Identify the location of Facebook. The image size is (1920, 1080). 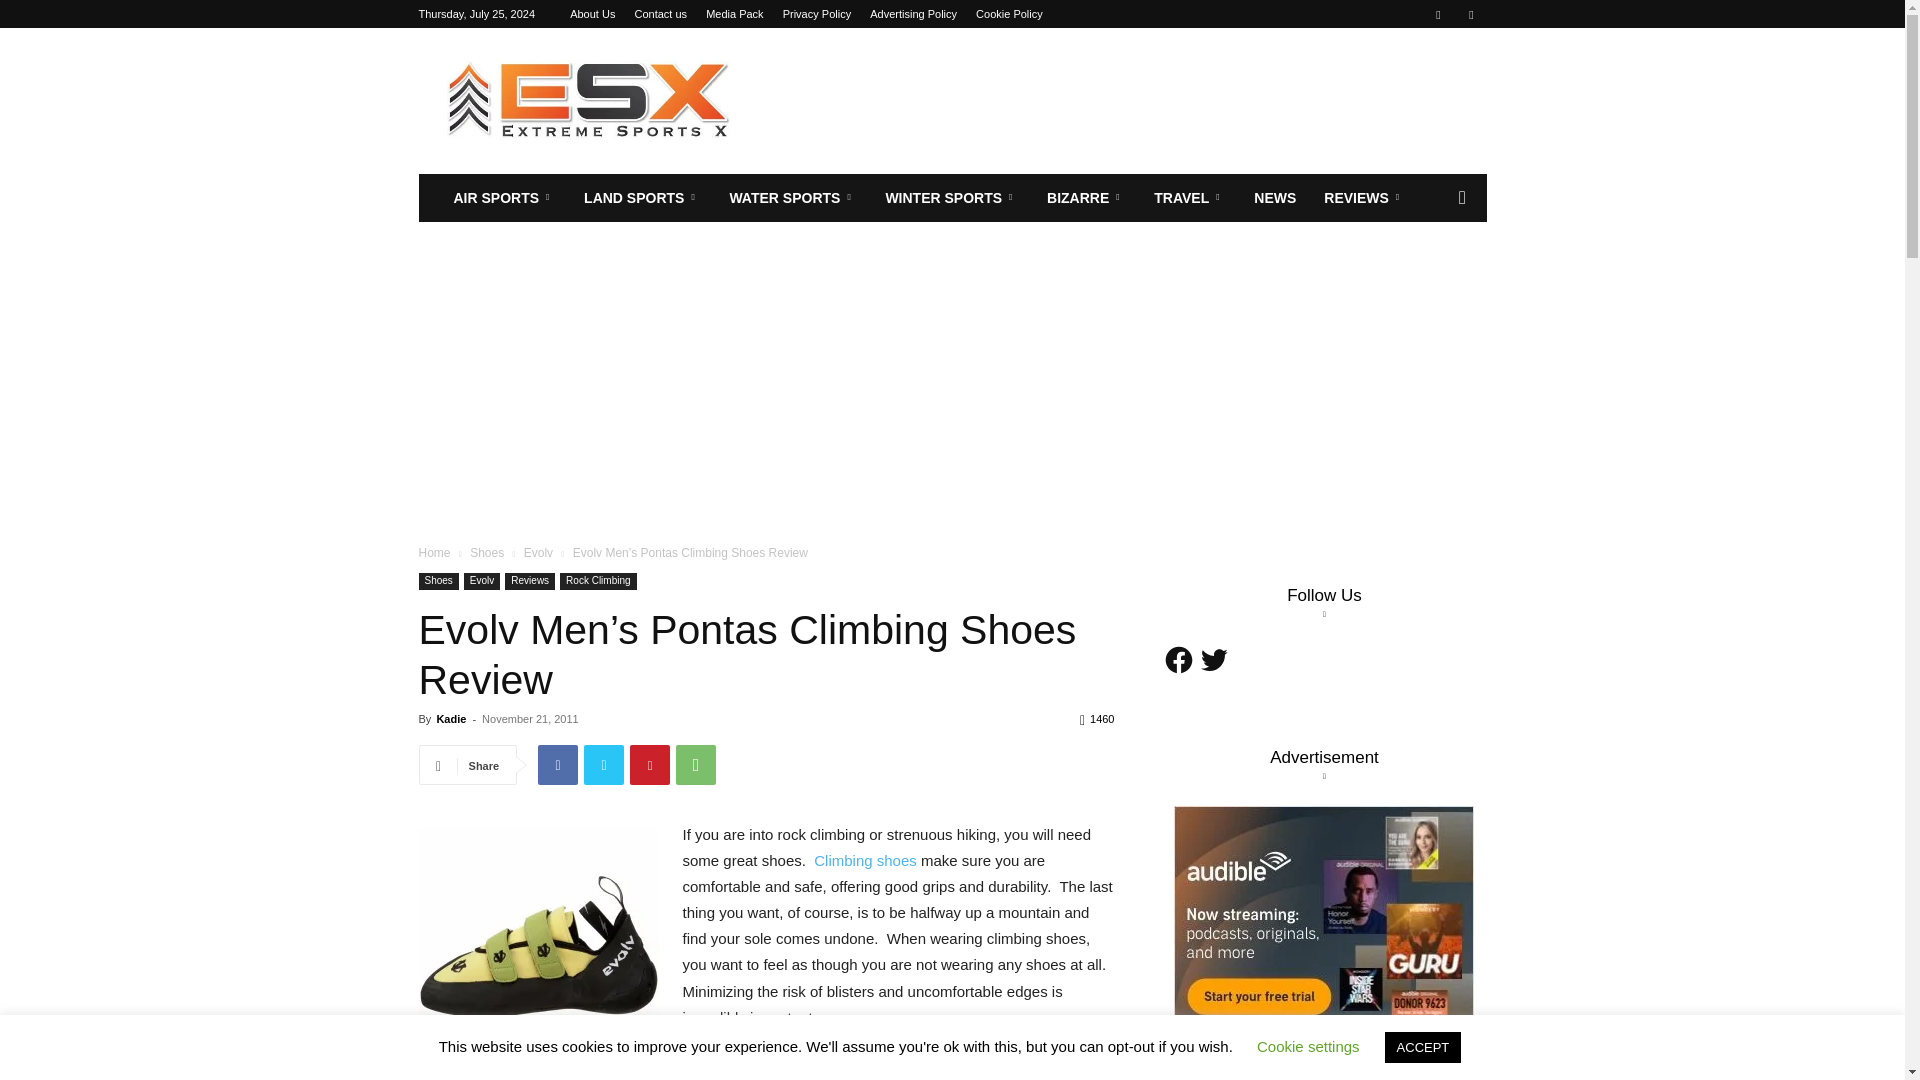
(557, 765).